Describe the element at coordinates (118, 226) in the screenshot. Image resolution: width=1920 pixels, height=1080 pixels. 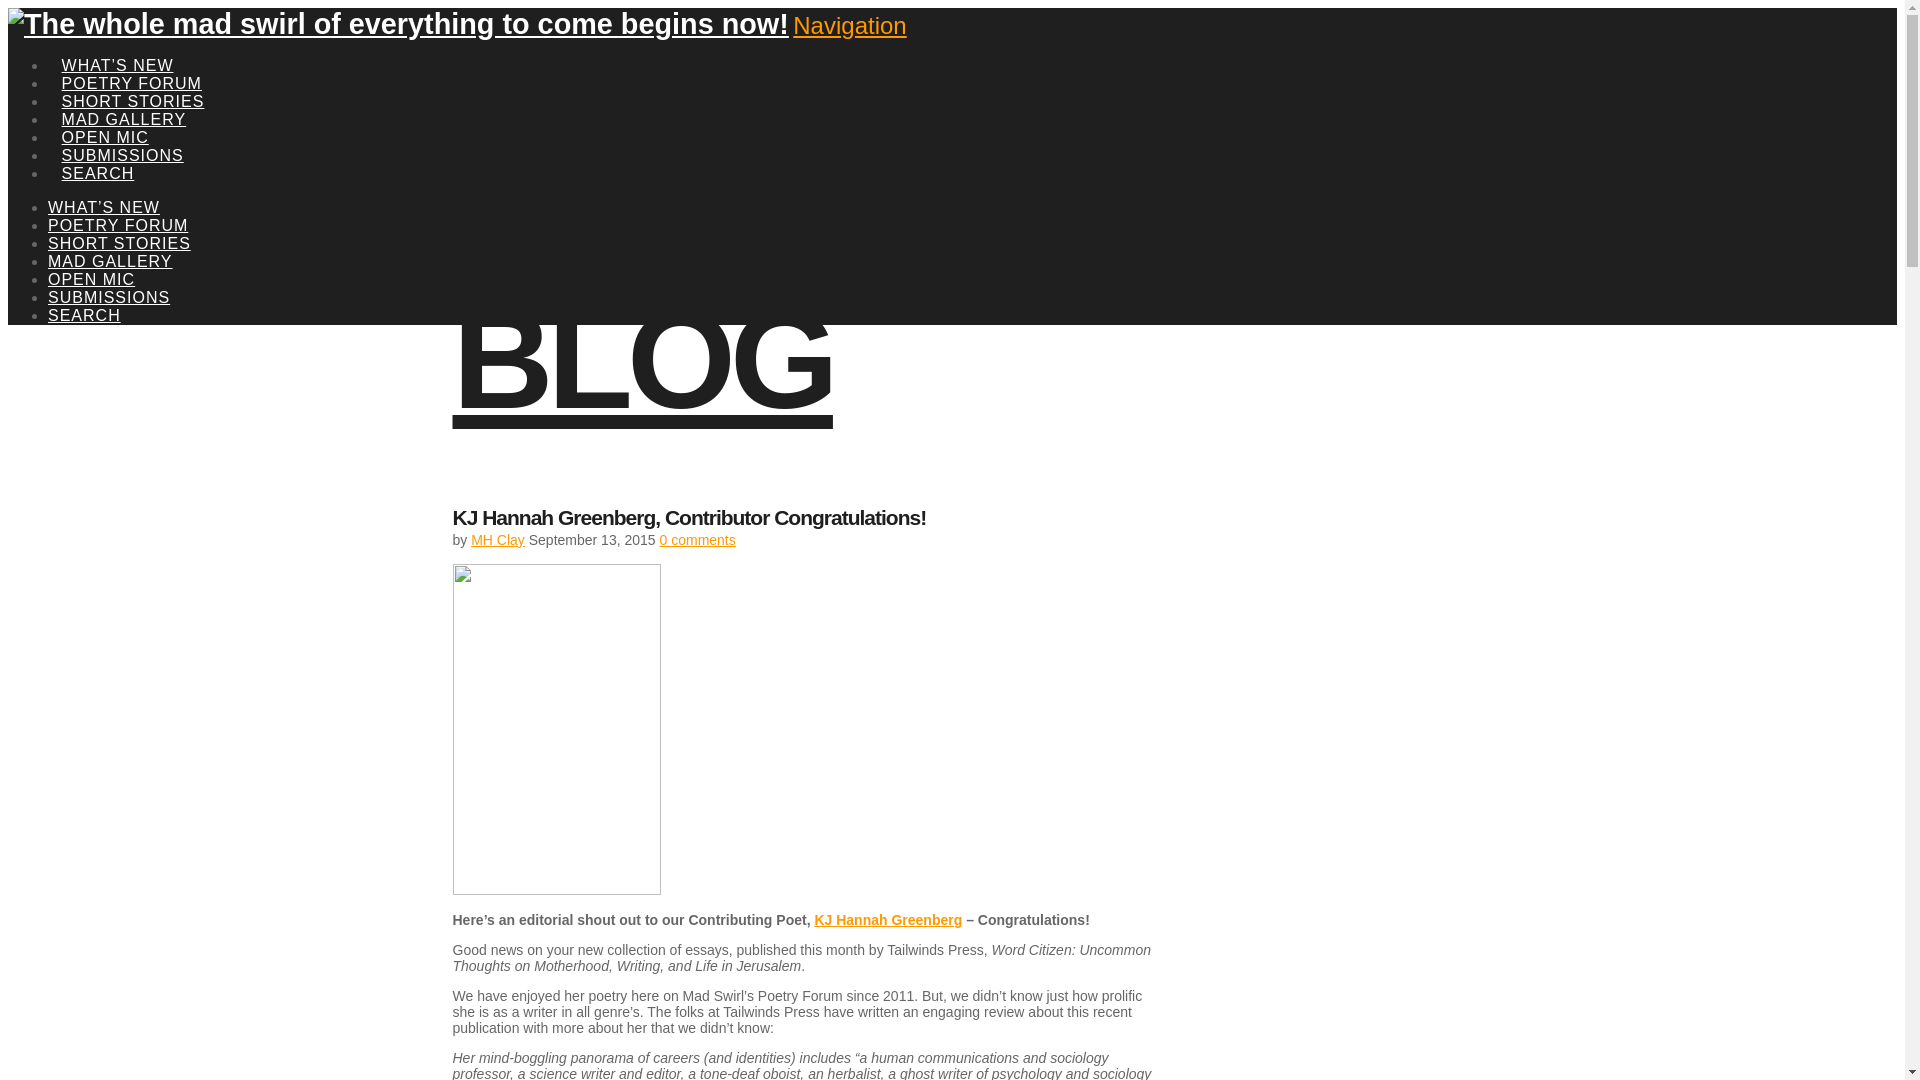
I see `POETRY FORUM` at that location.